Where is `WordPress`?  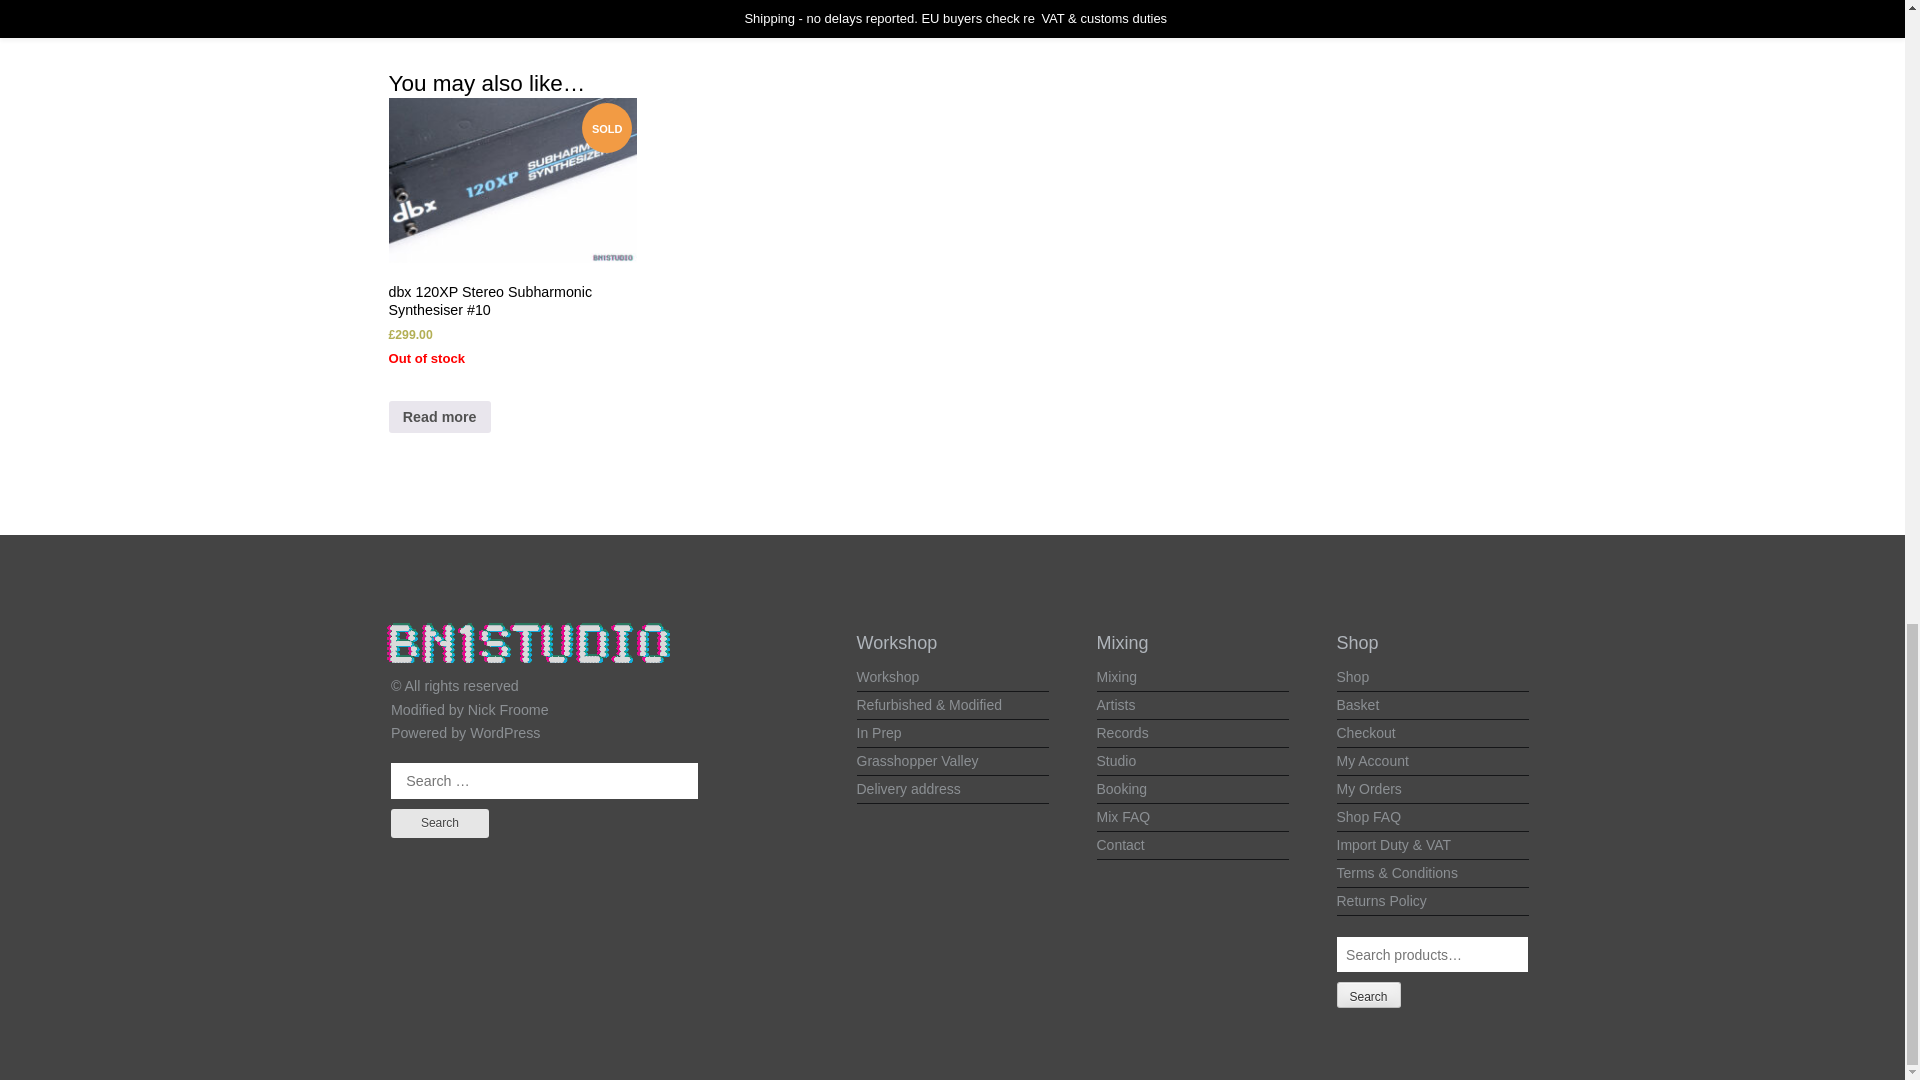
WordPress is located at coordinates (504, 732).